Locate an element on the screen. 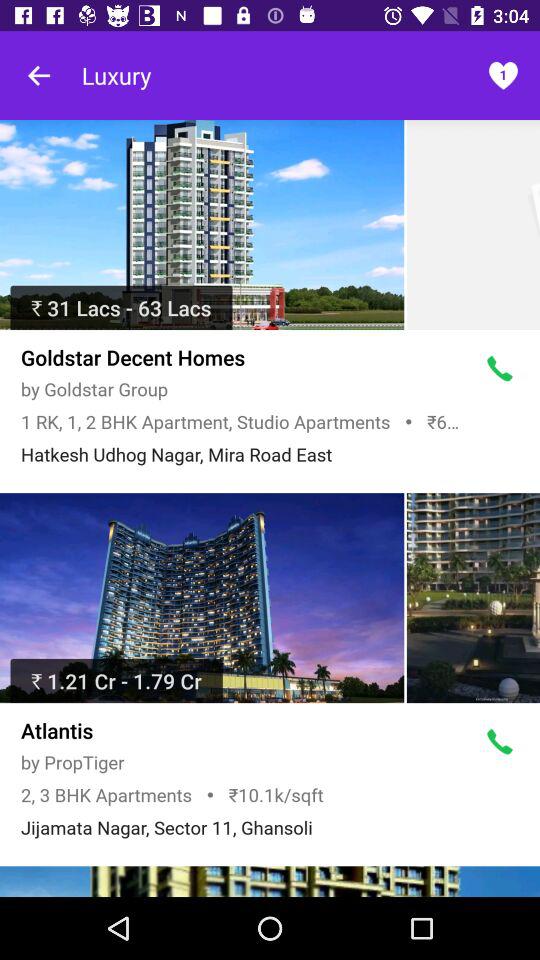 This screenshot has width=540, height=960. phone this business is located at coordinates (500, 369).